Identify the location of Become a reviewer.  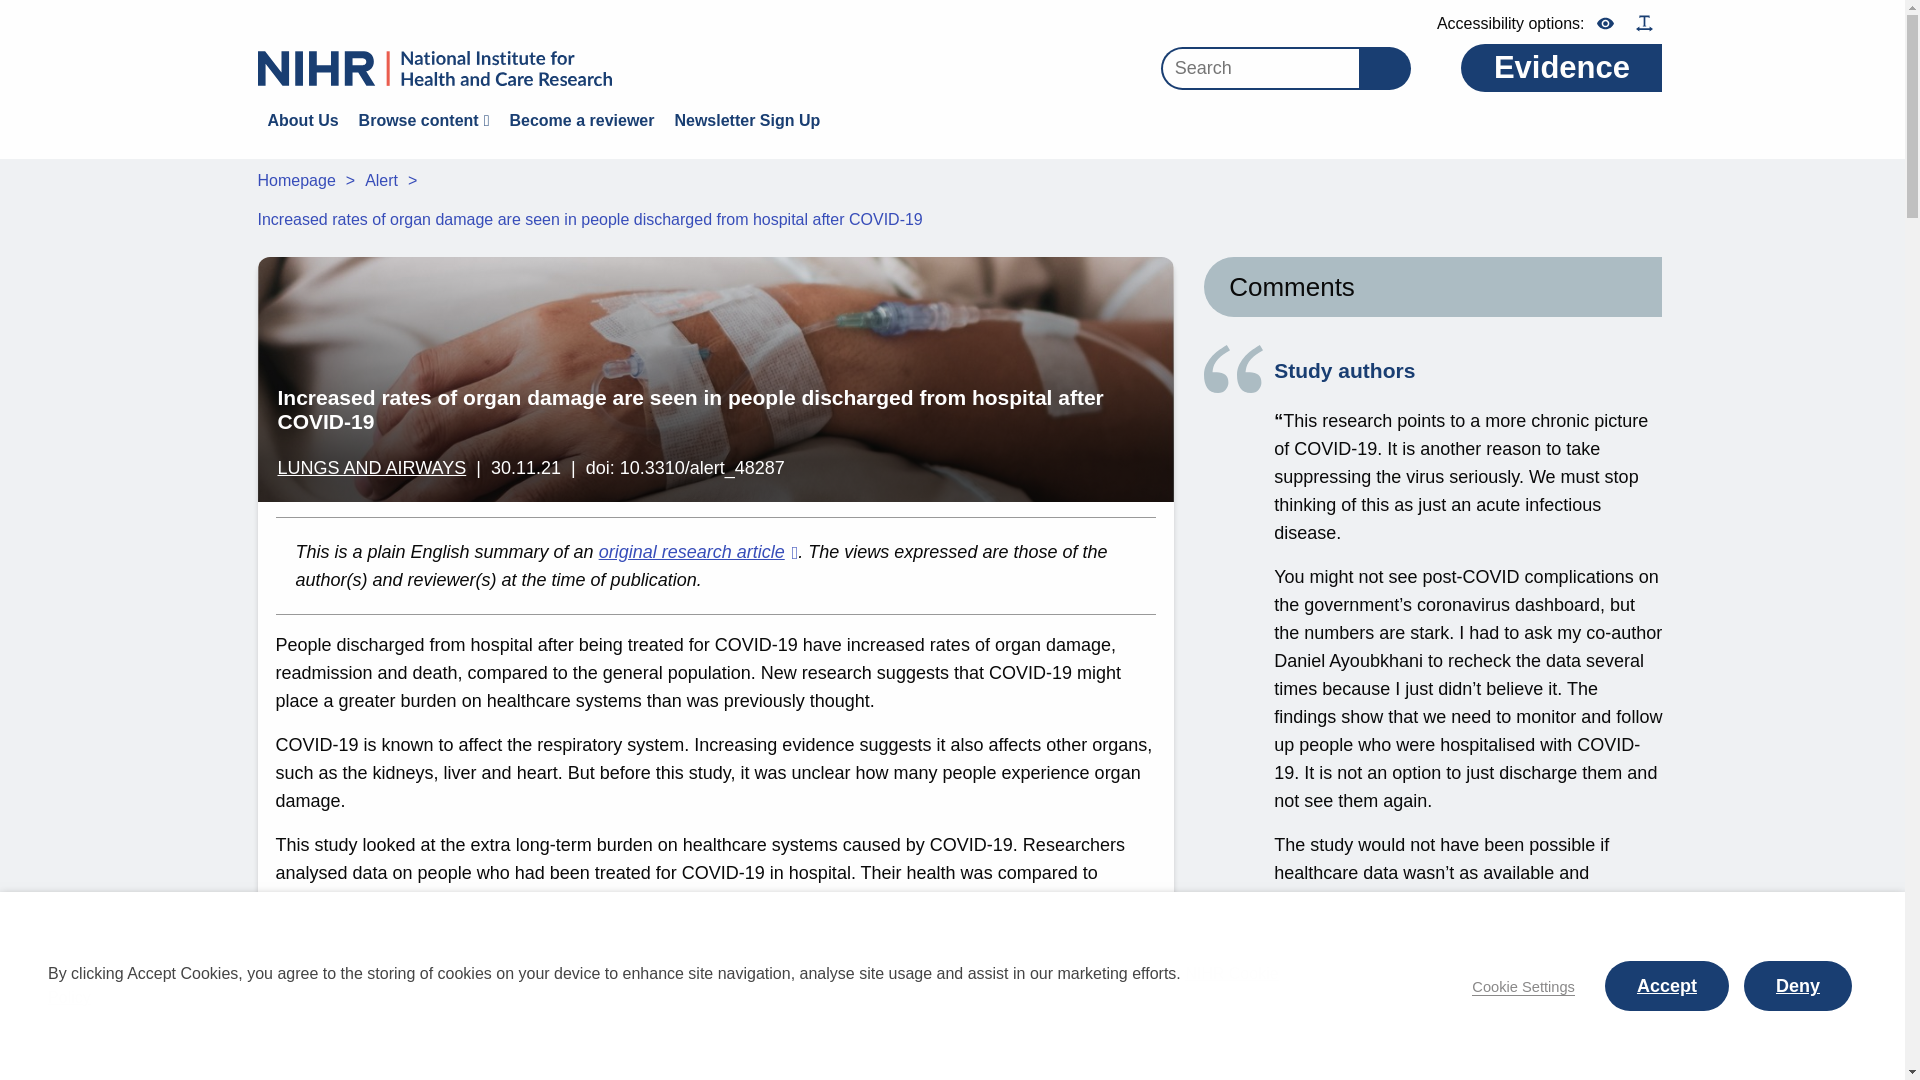
(582, 122).